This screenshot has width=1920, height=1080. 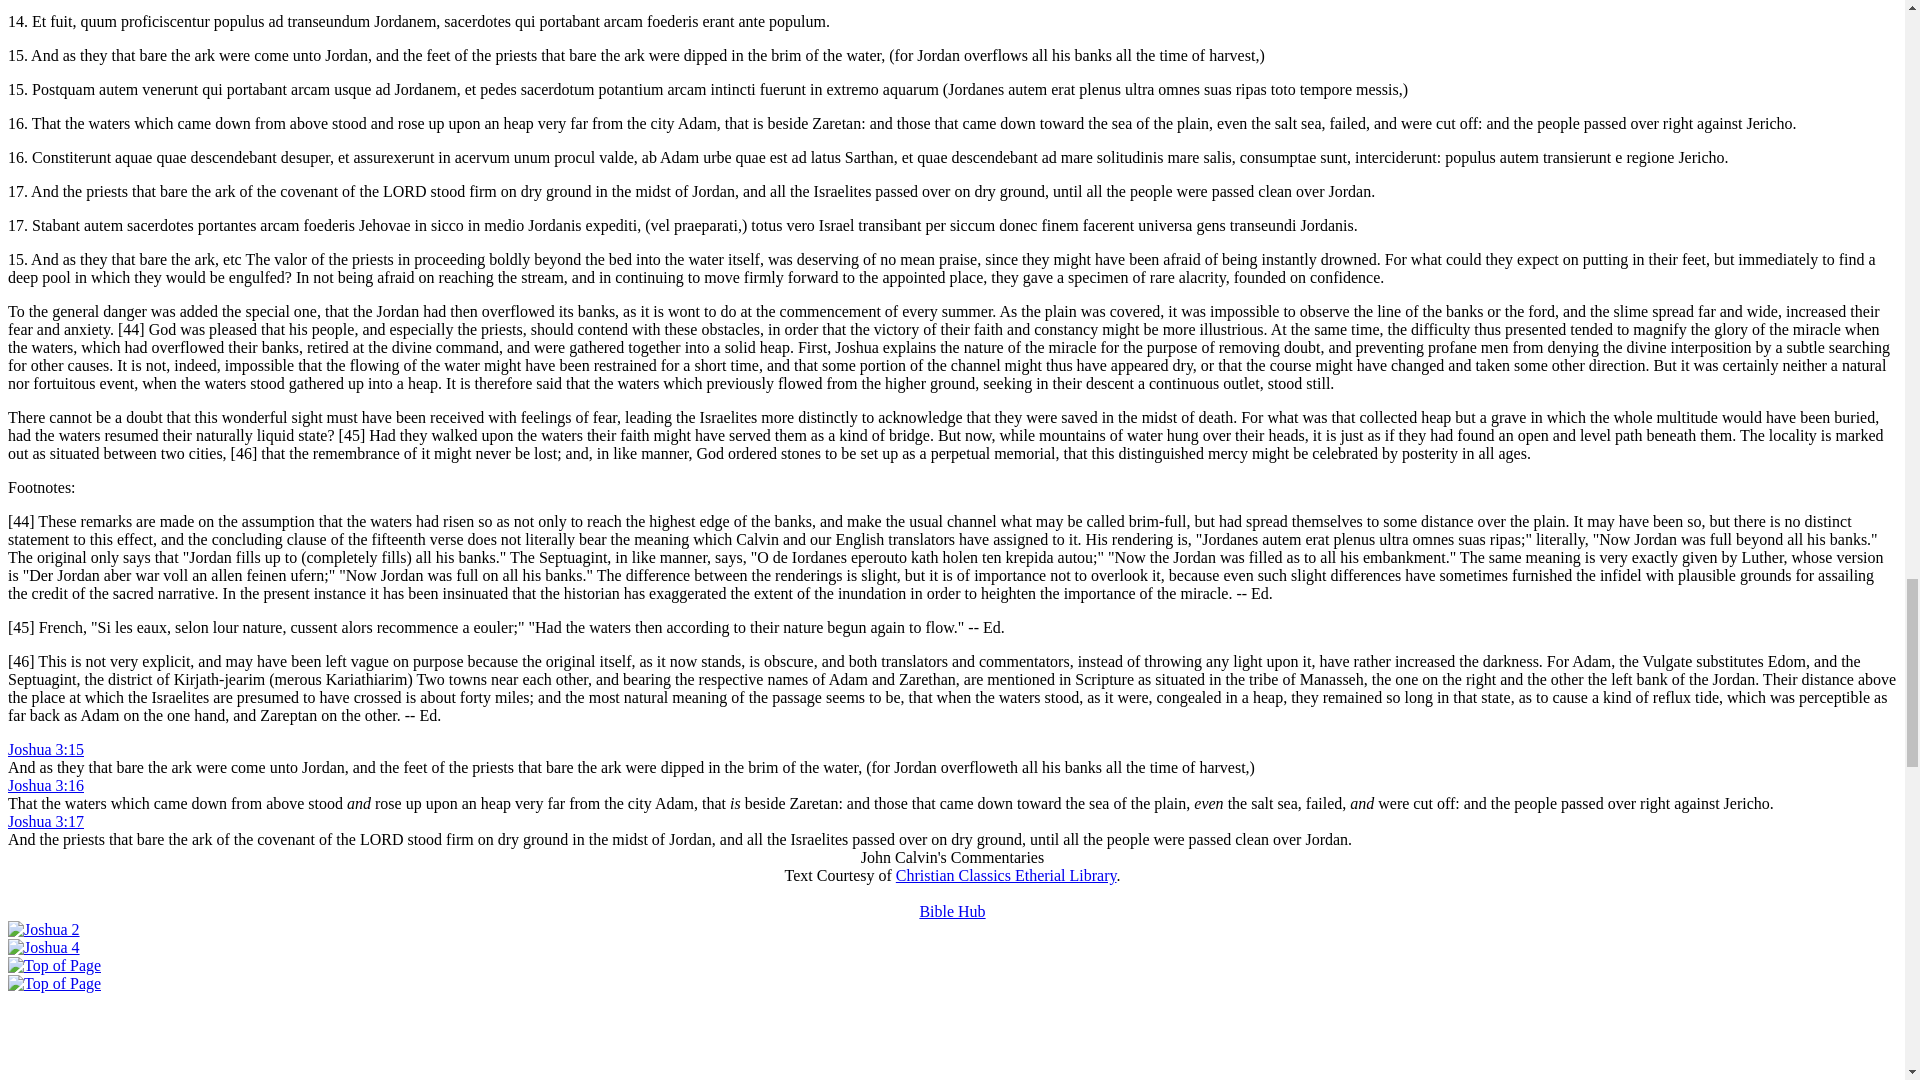 I want to click on Joshua 4, so click(x=44, y=946).